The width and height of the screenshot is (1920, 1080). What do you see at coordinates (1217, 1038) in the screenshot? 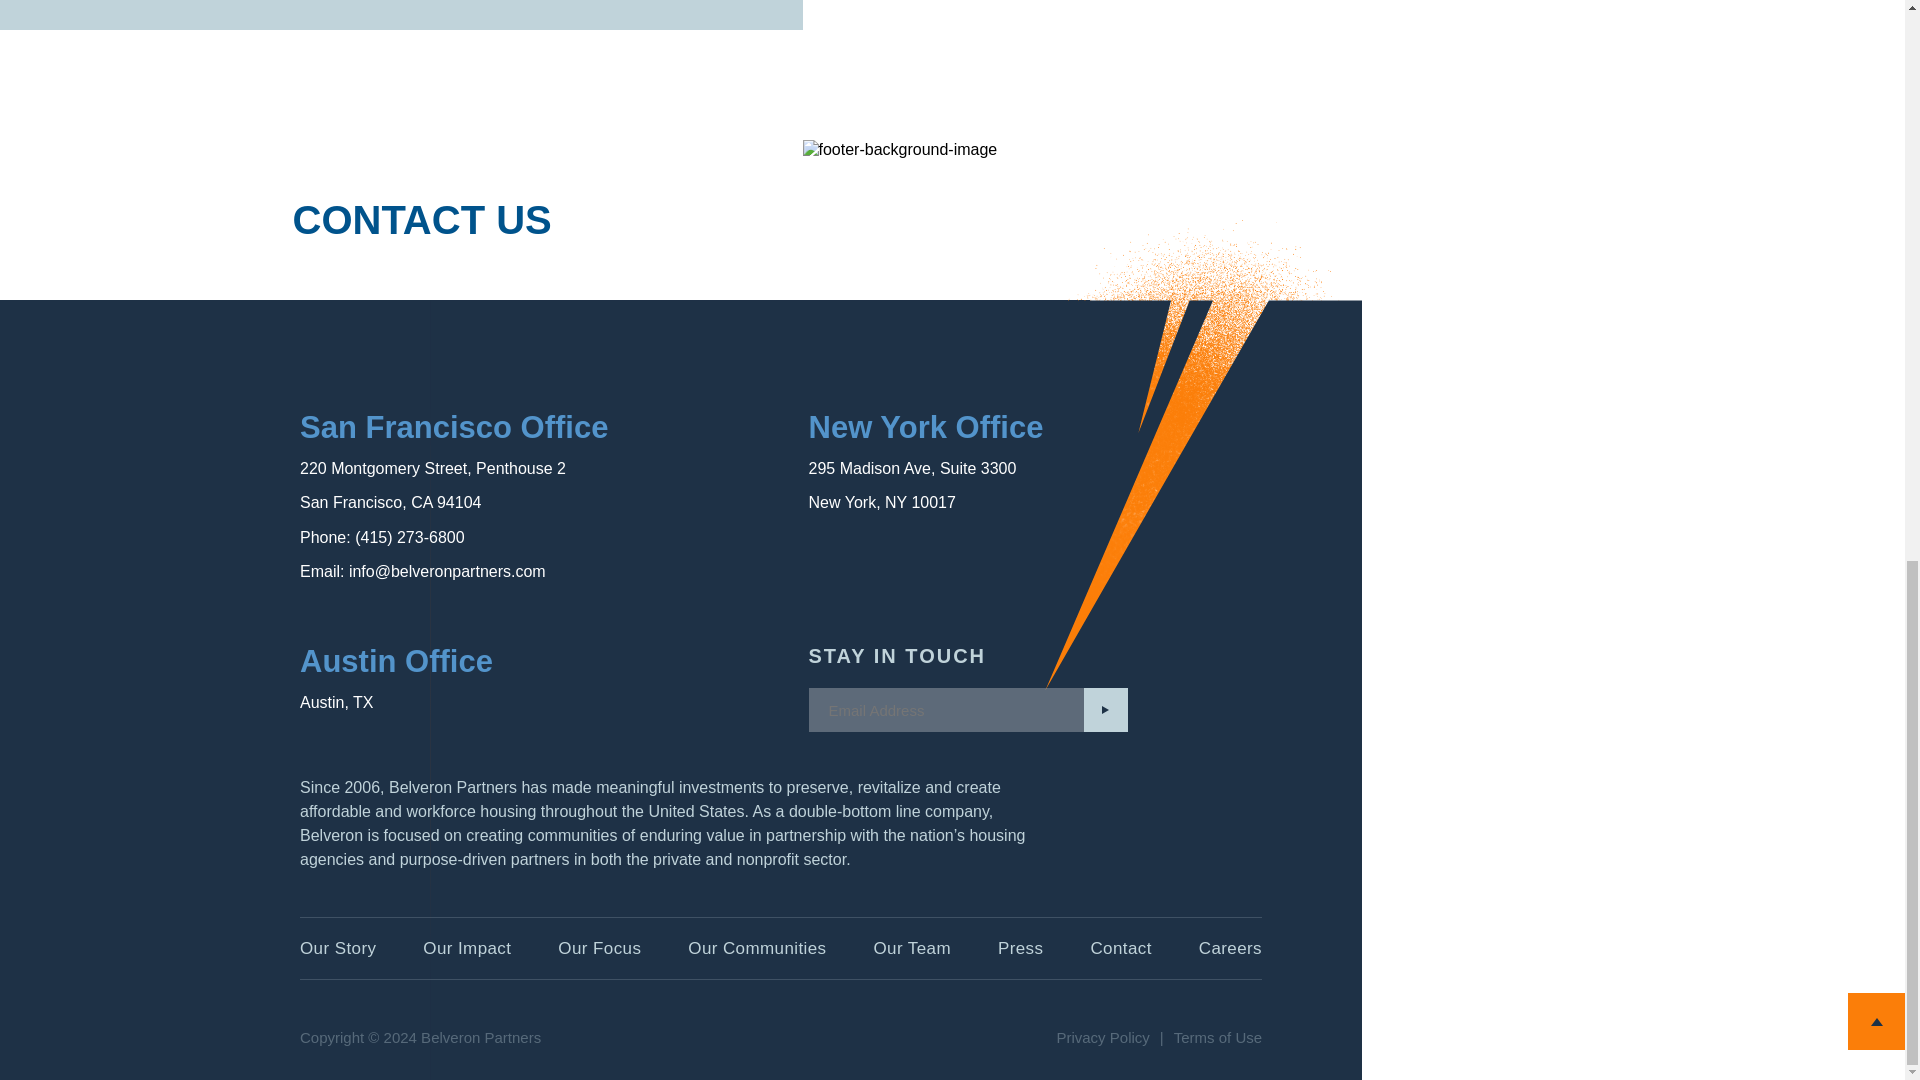
I see `Terms of Use` at bounding box center [1217, 1038].